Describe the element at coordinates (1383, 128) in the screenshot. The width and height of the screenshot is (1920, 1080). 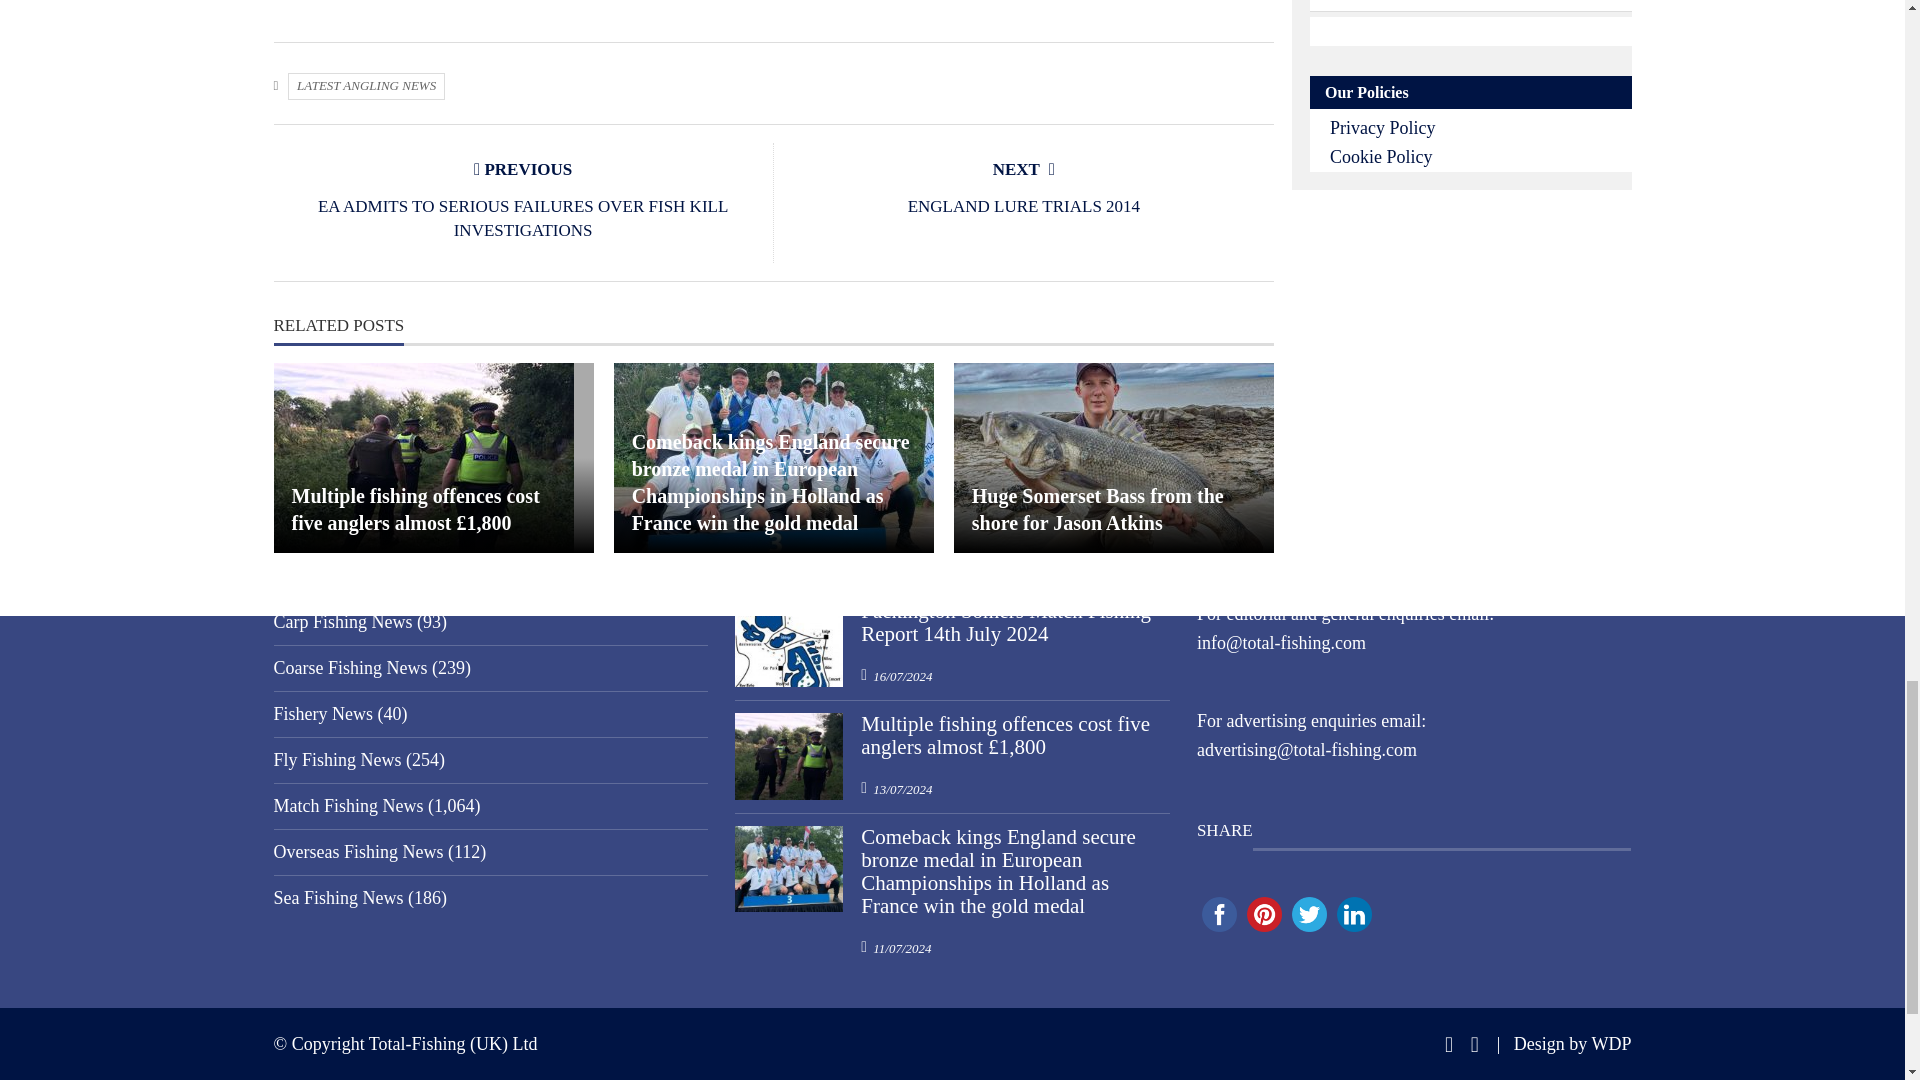
I see `Privacy Policy` at that location.